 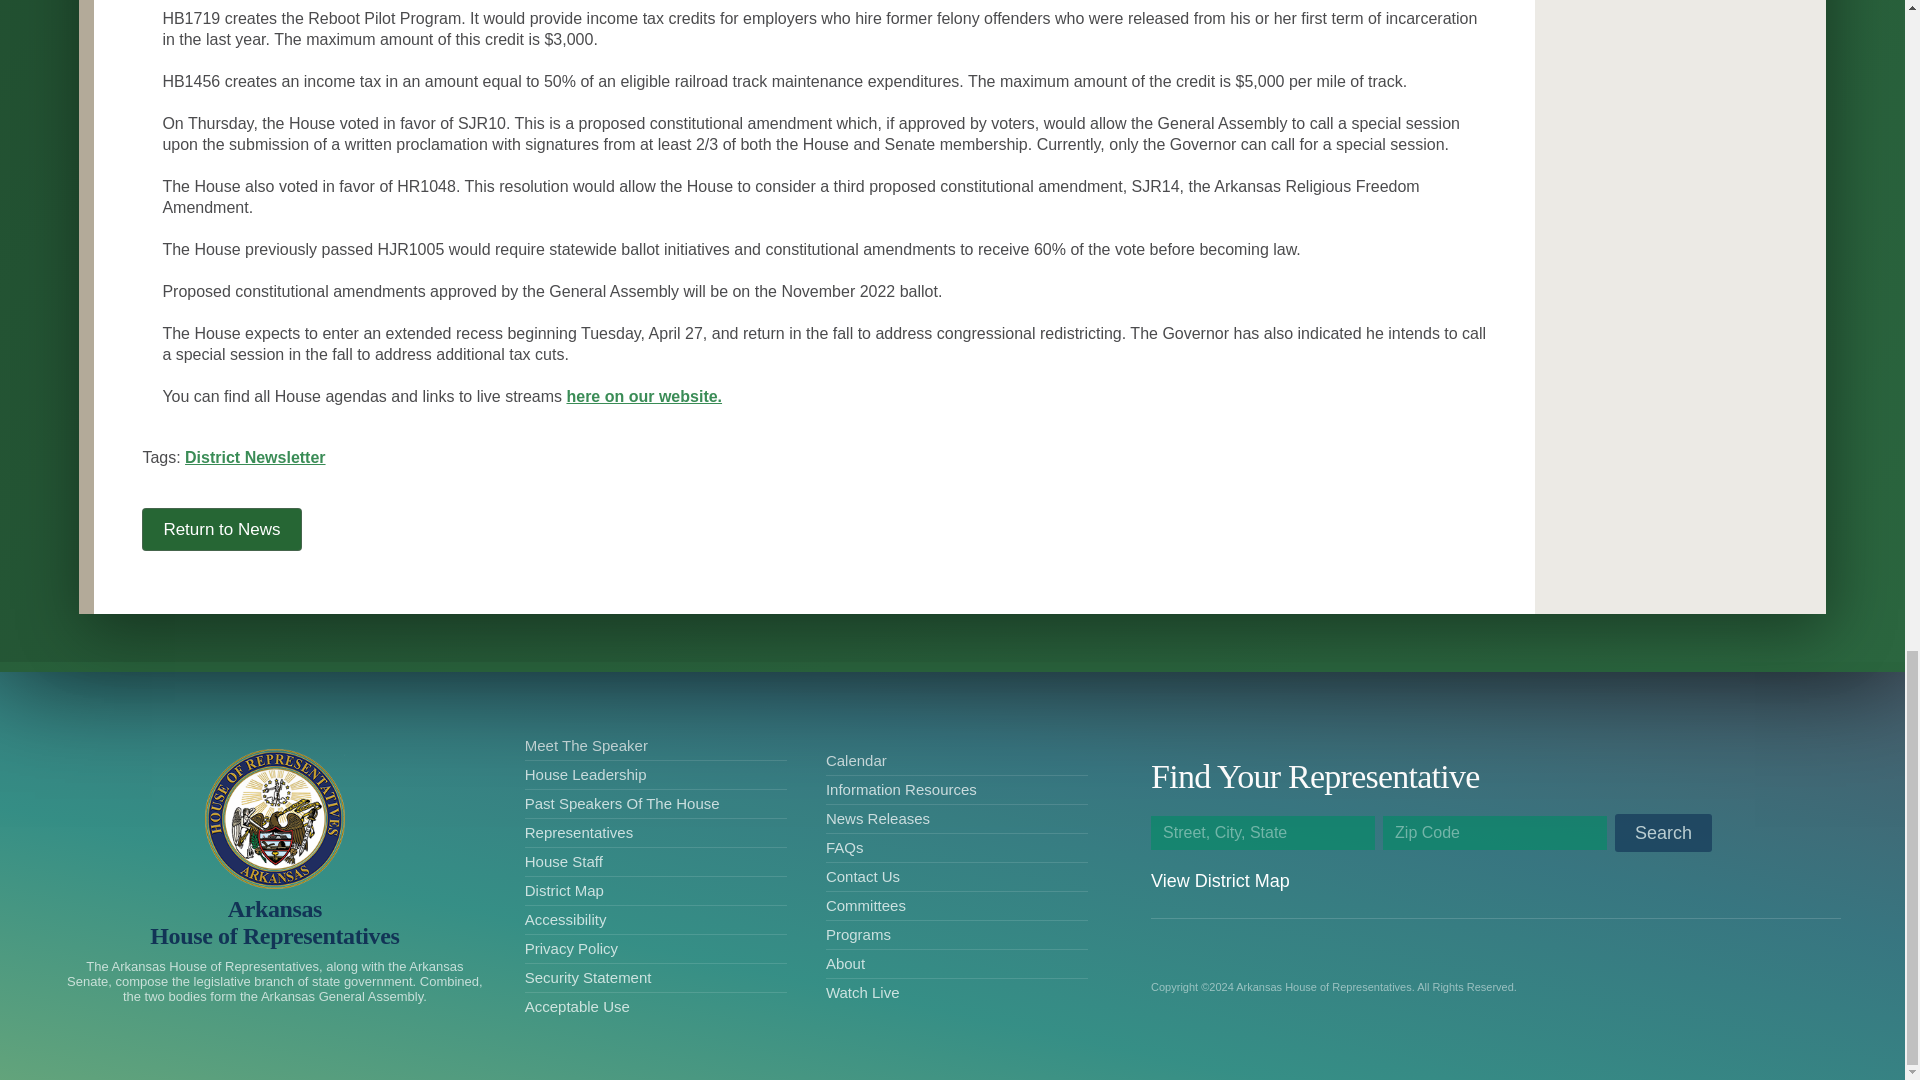 What do you see at coordinates (222, 528) in the screenshot?
I see `Back to News` at bounding box center [222, 528].